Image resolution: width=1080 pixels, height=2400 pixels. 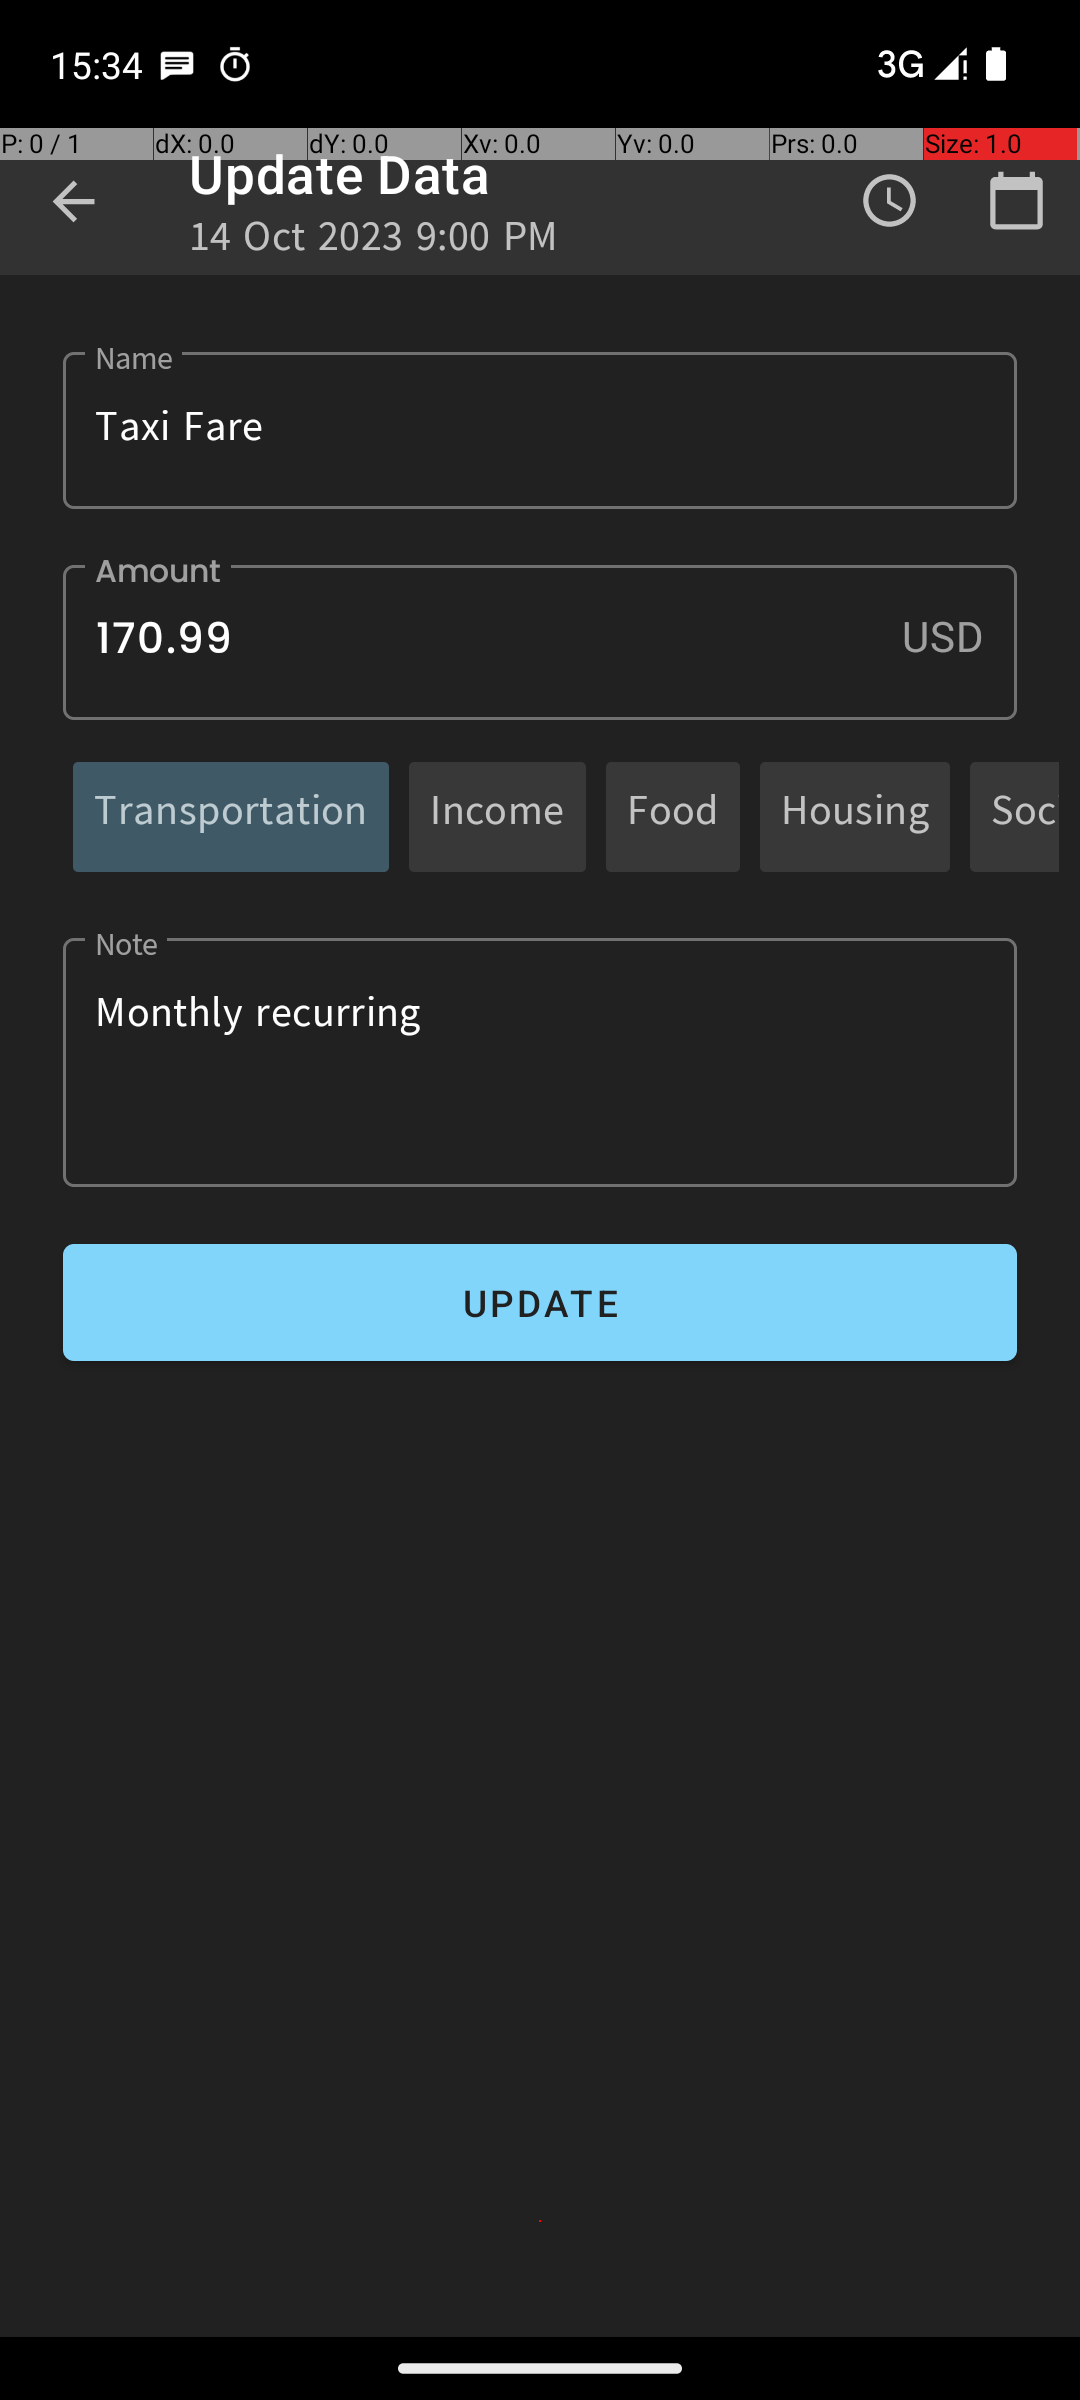 I want to click on 14 Oct 2023 9:00 PM, so click(x=374, y=242).